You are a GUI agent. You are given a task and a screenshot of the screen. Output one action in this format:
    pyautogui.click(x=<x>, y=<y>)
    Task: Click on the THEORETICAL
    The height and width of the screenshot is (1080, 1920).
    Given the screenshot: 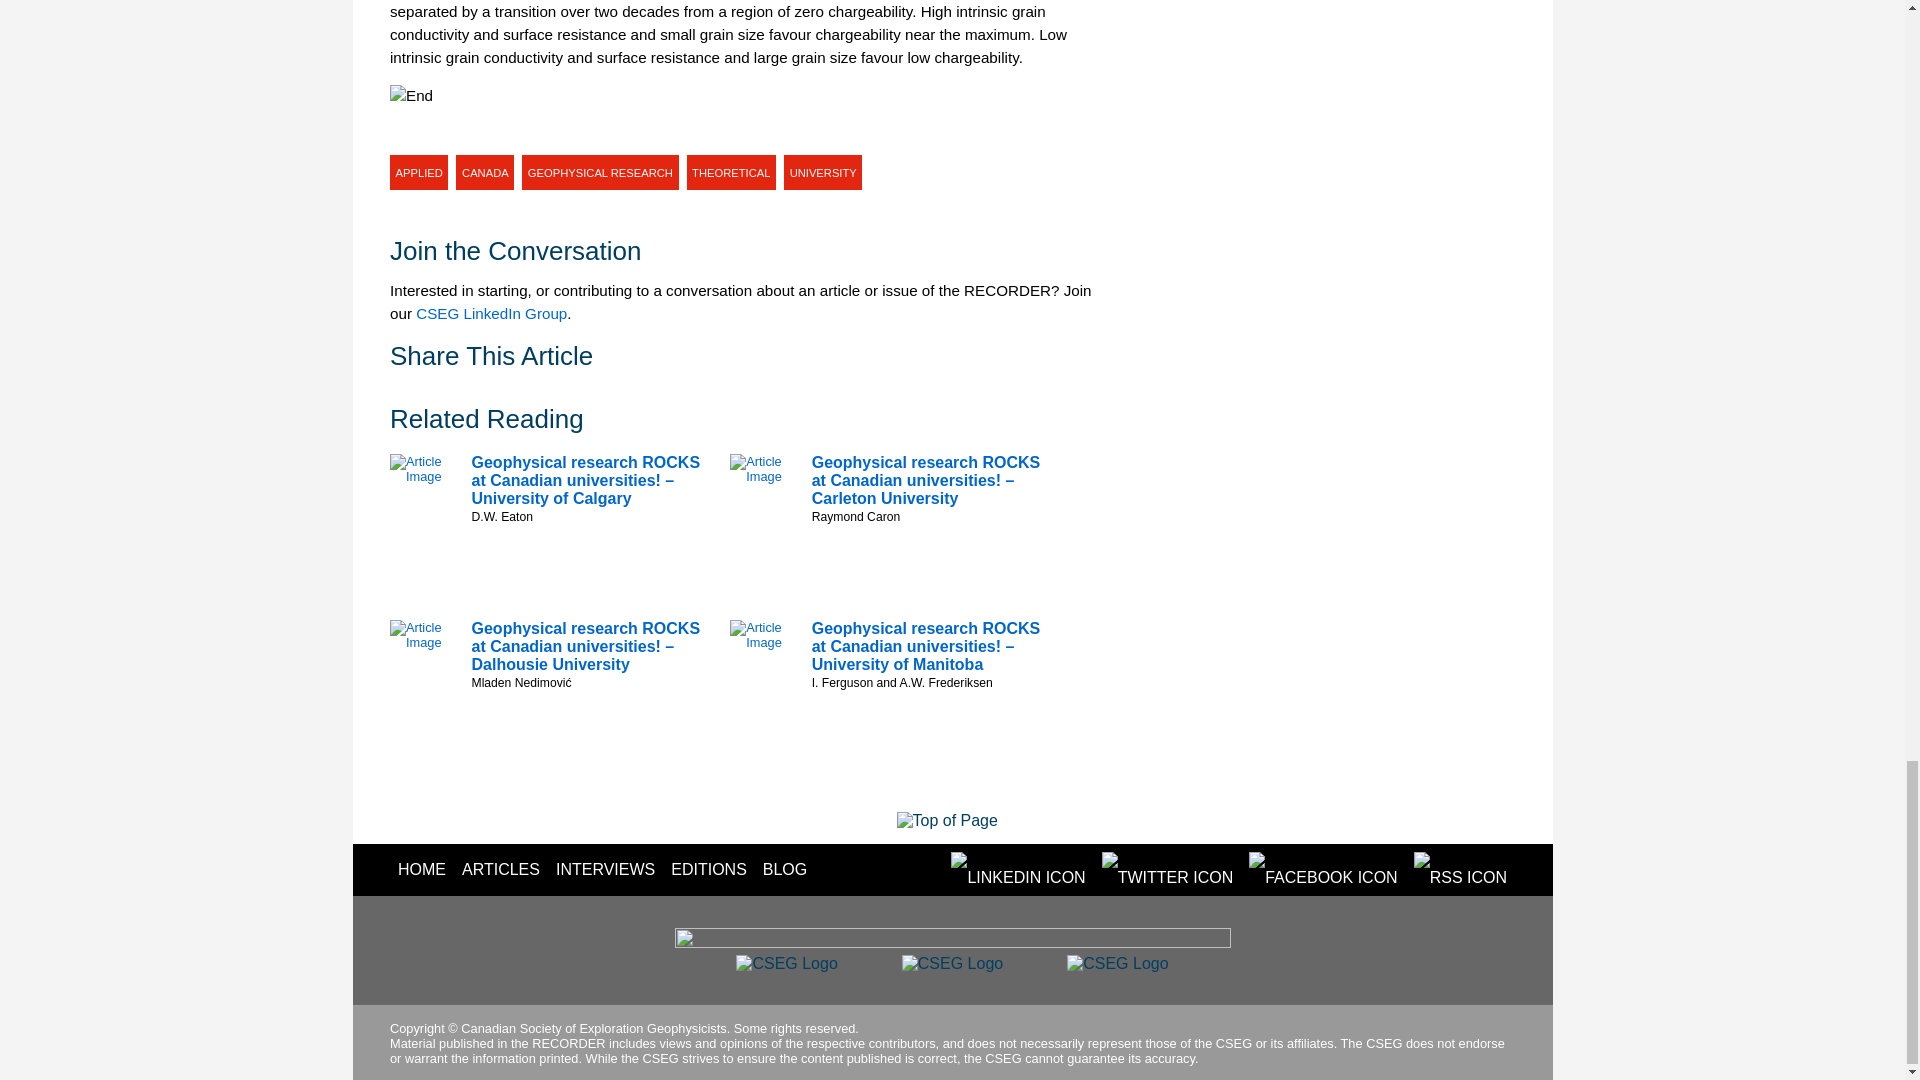 What is the action you would take?
    pyautogui.click(x=732, y=172)
    